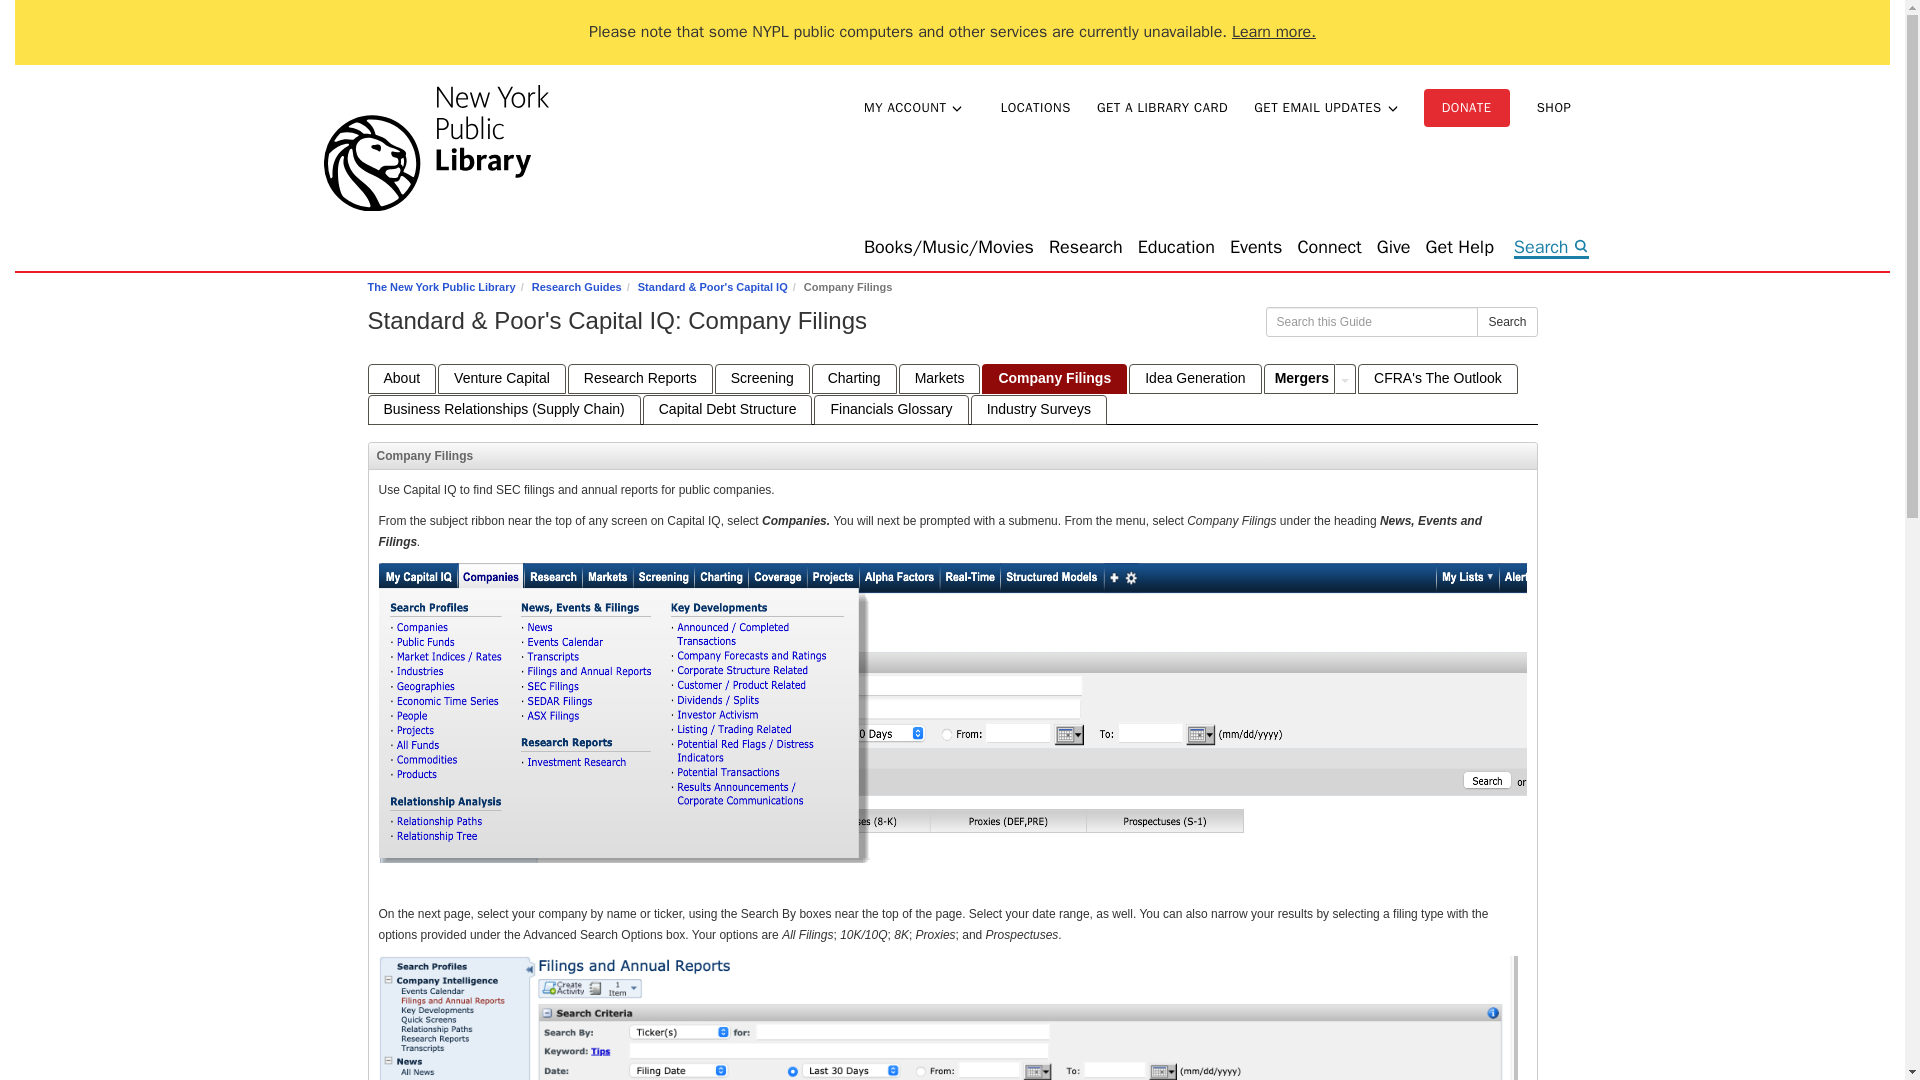 This screenshot has height=1080, width=1920. I want to click on The New York Public Library, so click(454, 152).